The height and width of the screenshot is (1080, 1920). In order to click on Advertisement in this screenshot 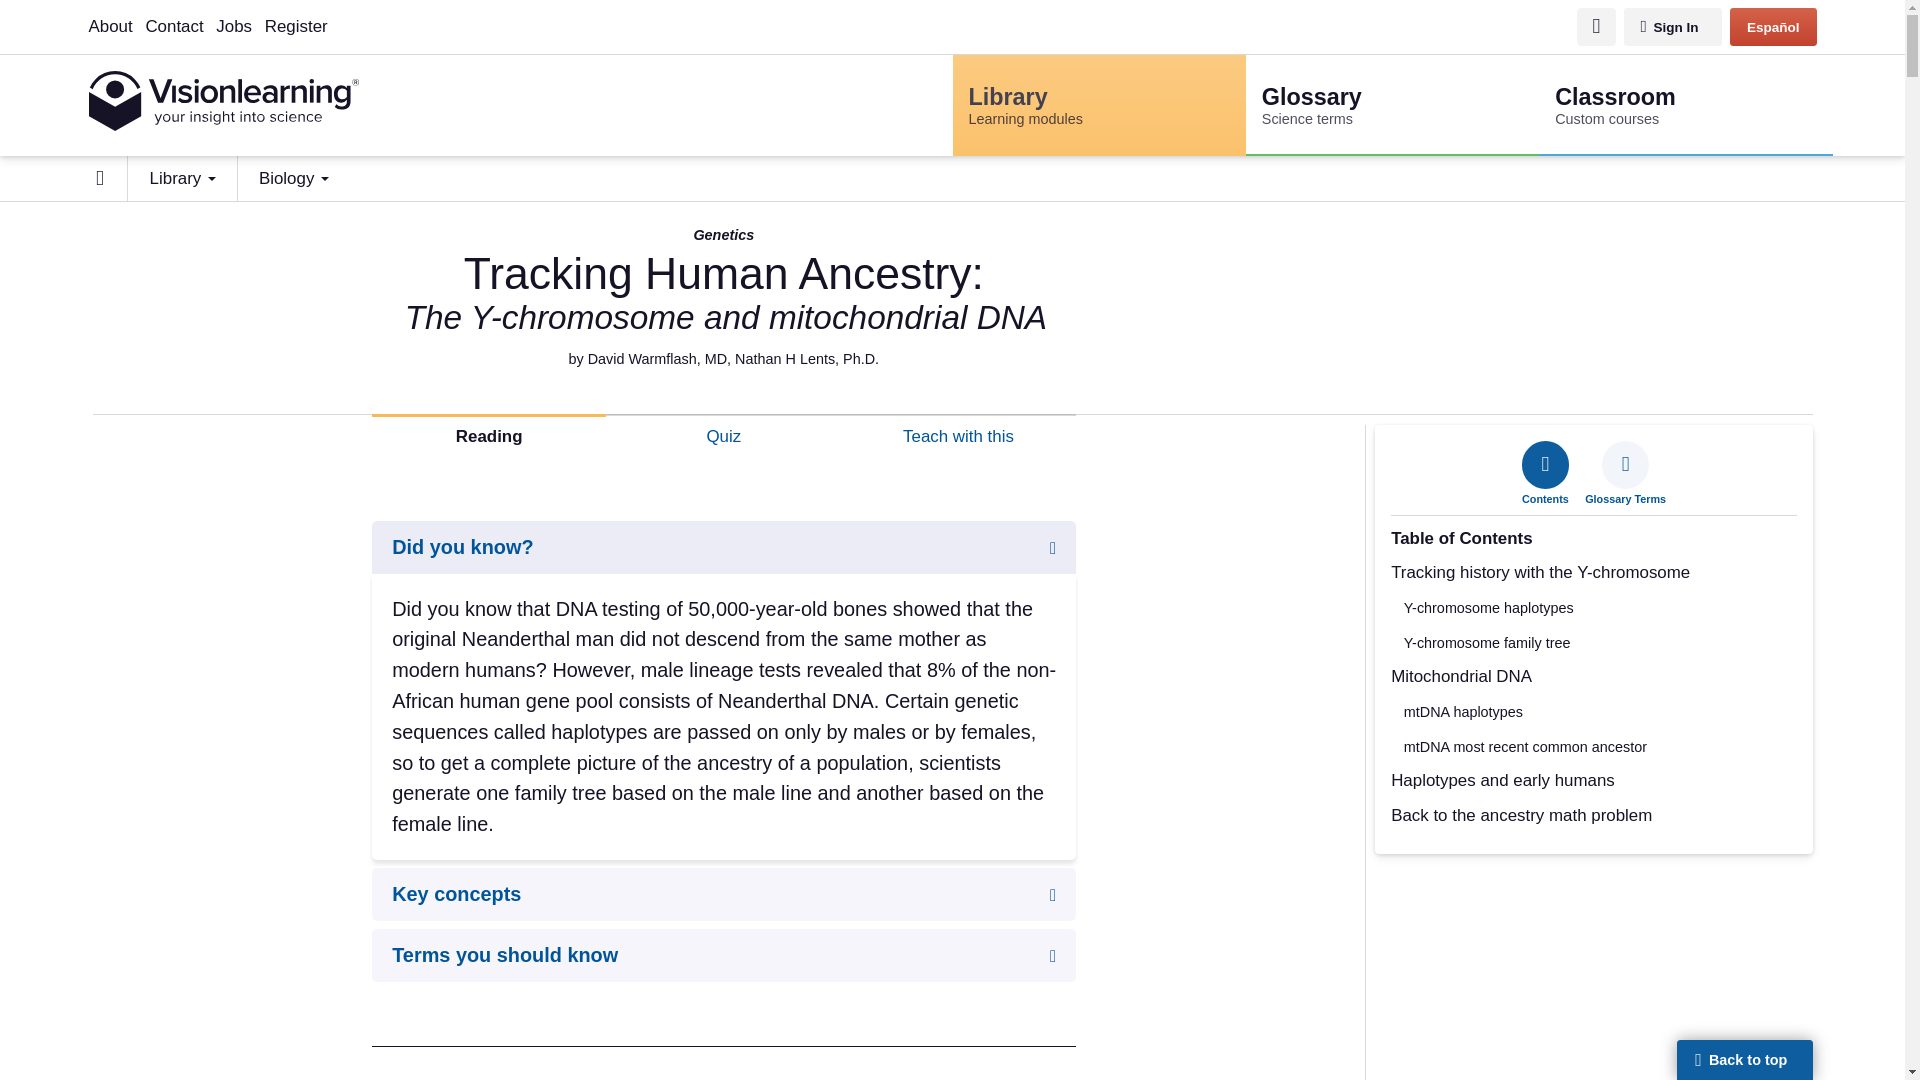, I will do `click(296, 26)`.